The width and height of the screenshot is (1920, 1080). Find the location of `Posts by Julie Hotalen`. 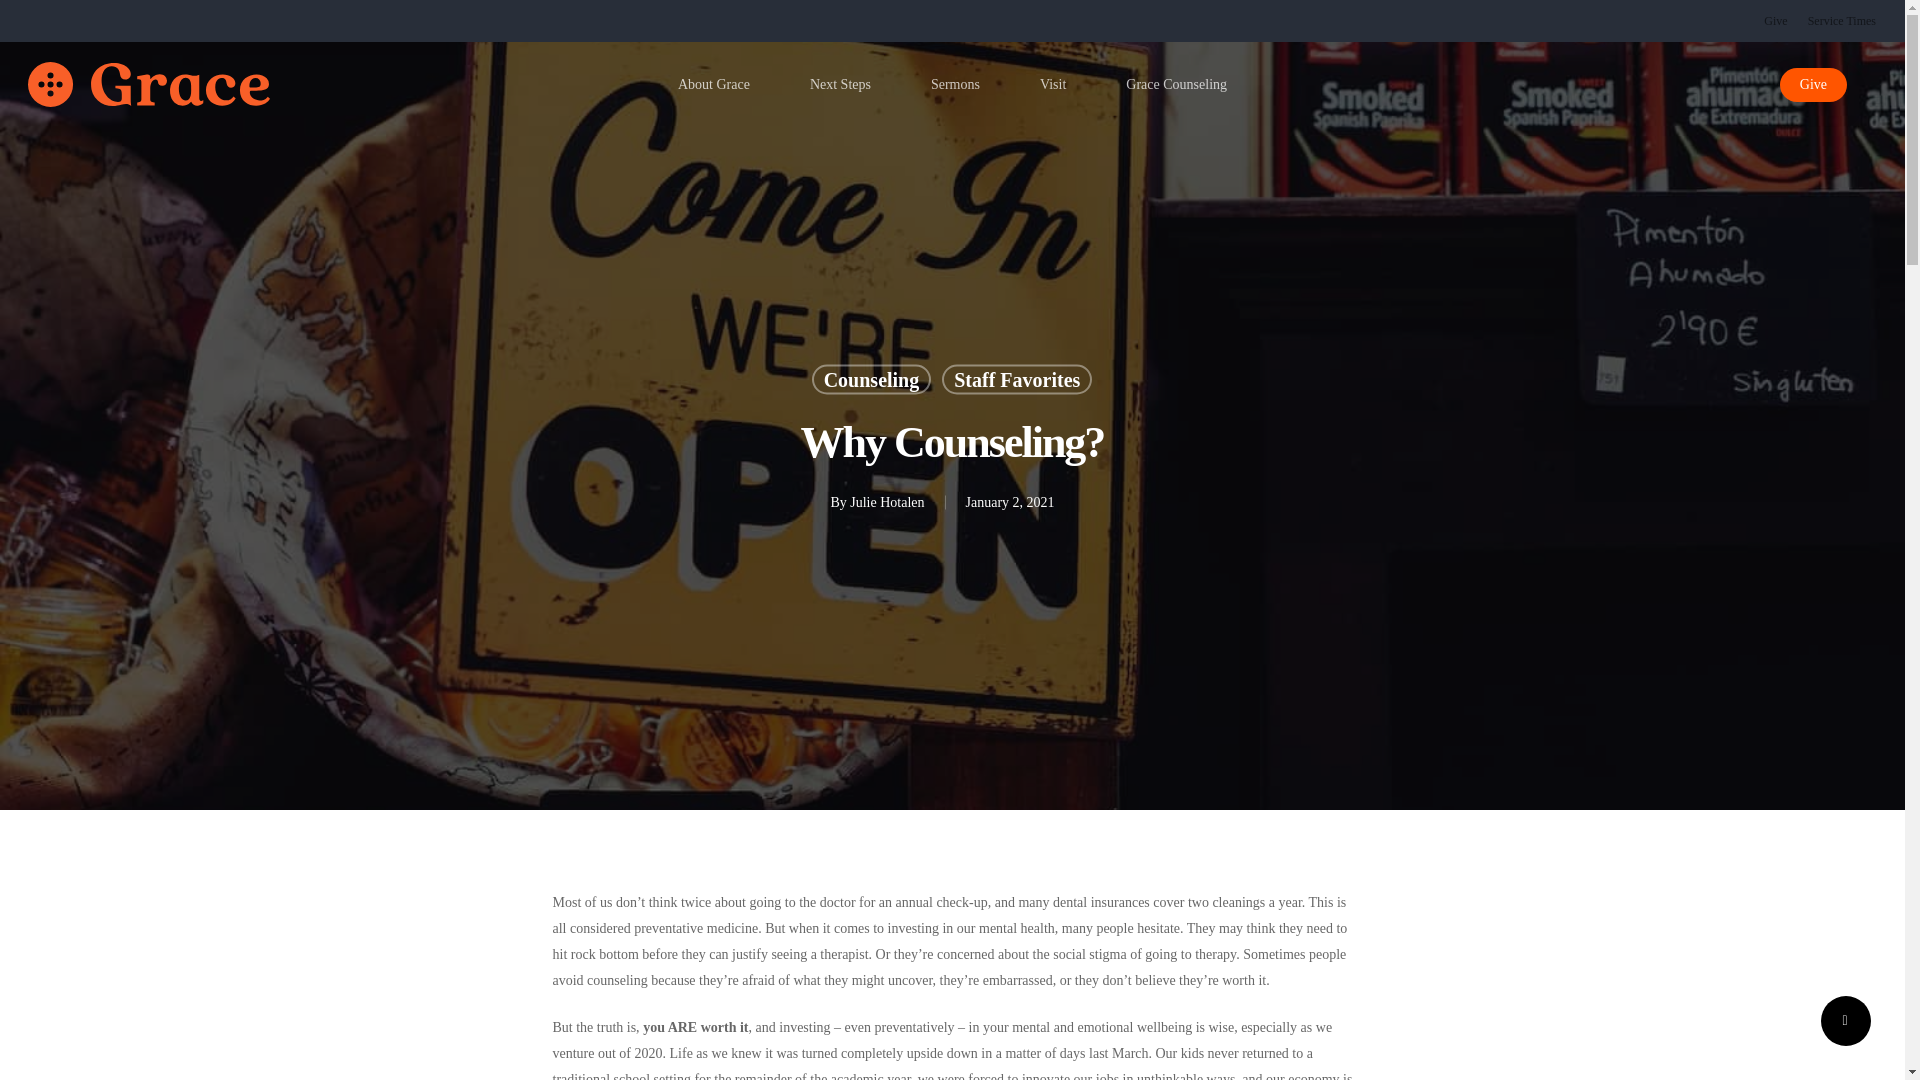

Posts by Julie Hotalen is located at coordinates (886, 500).